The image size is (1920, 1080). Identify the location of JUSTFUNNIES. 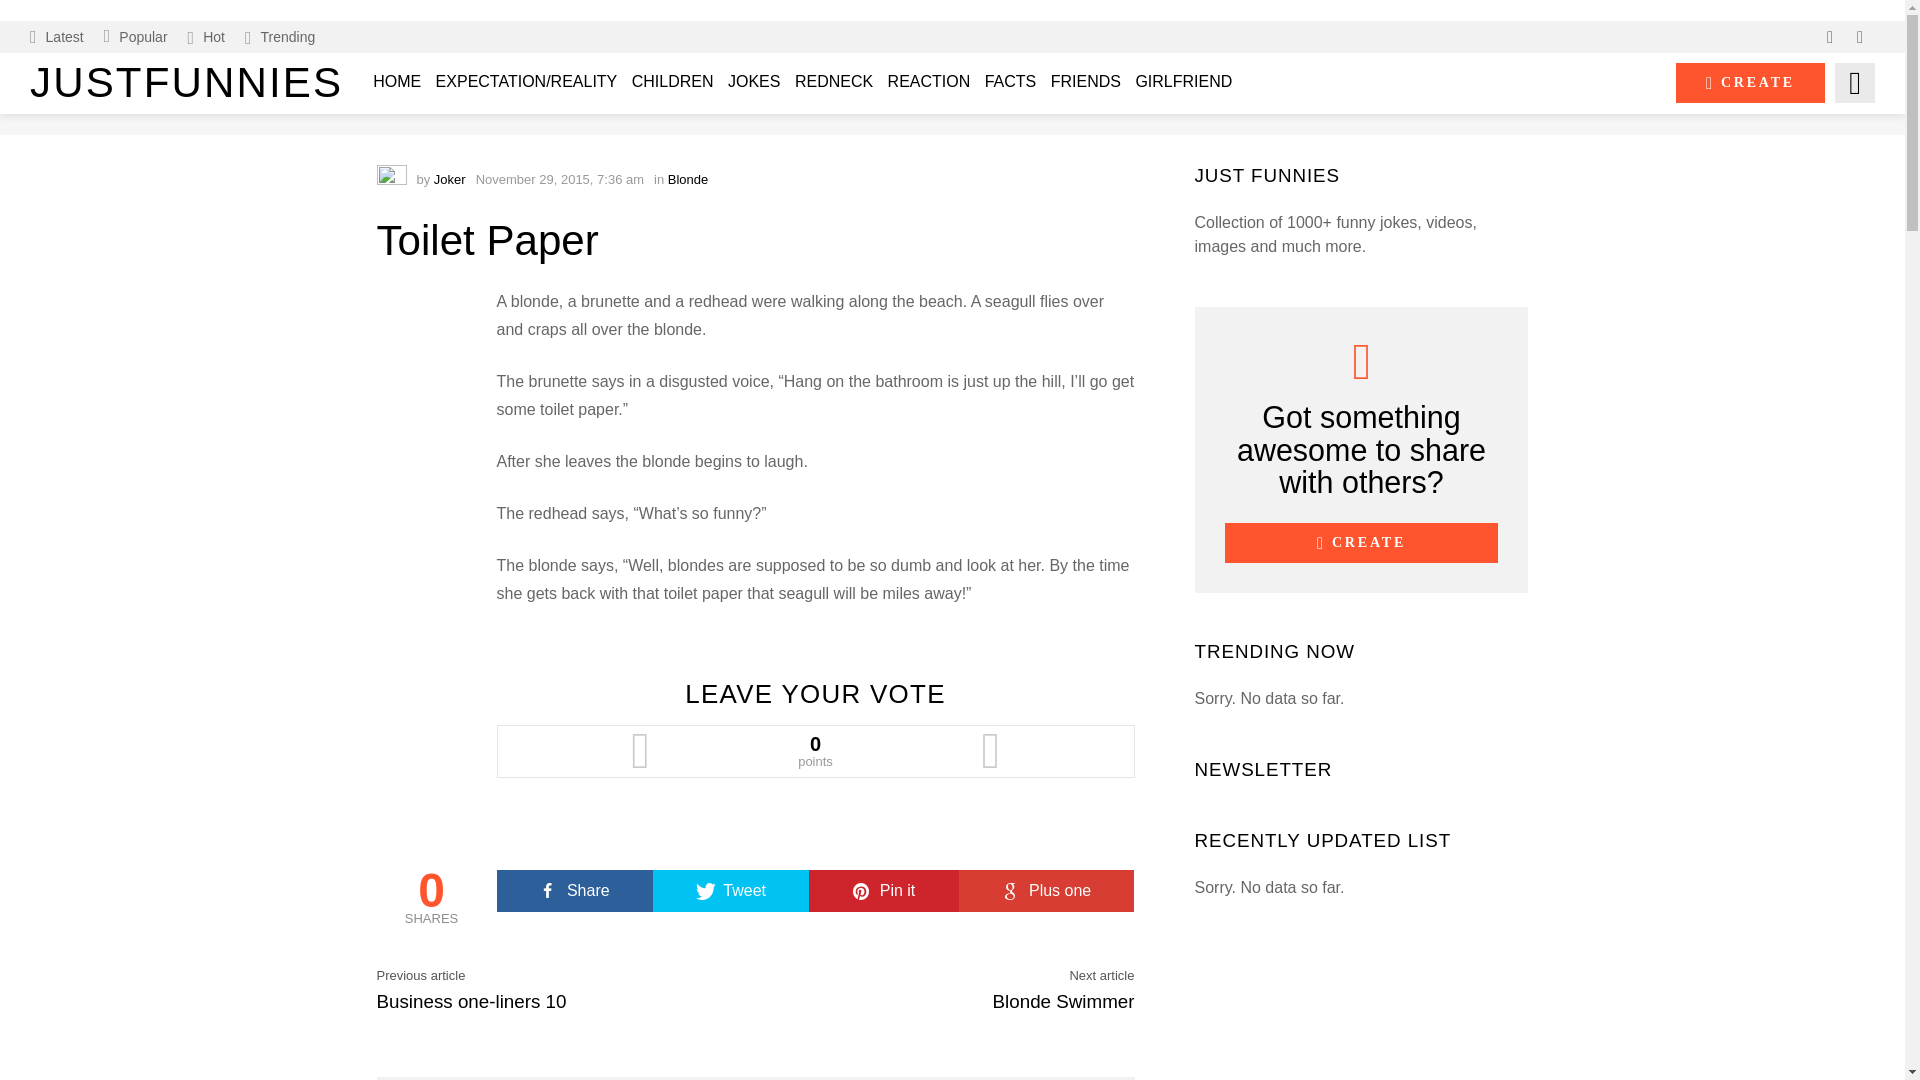
(186, 82).